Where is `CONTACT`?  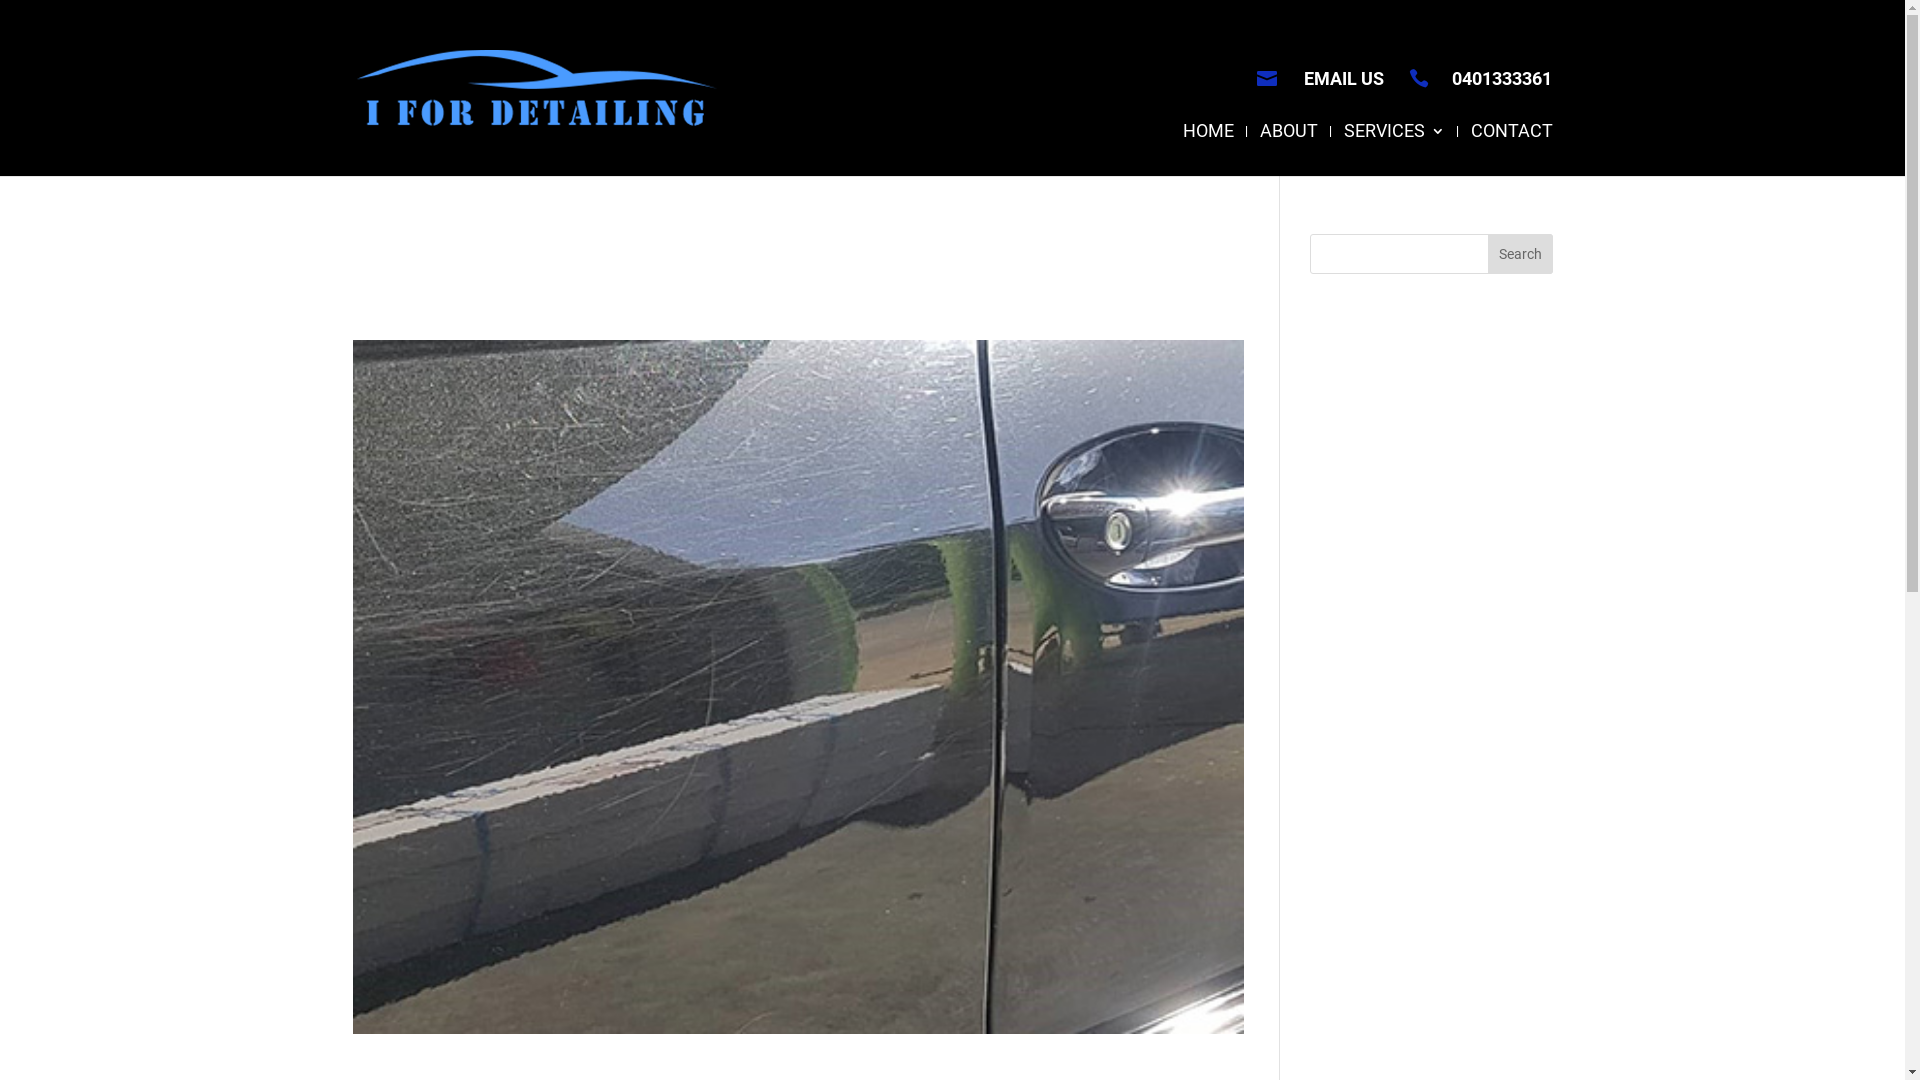 CONTACT is located at coordinates (1511, 150).